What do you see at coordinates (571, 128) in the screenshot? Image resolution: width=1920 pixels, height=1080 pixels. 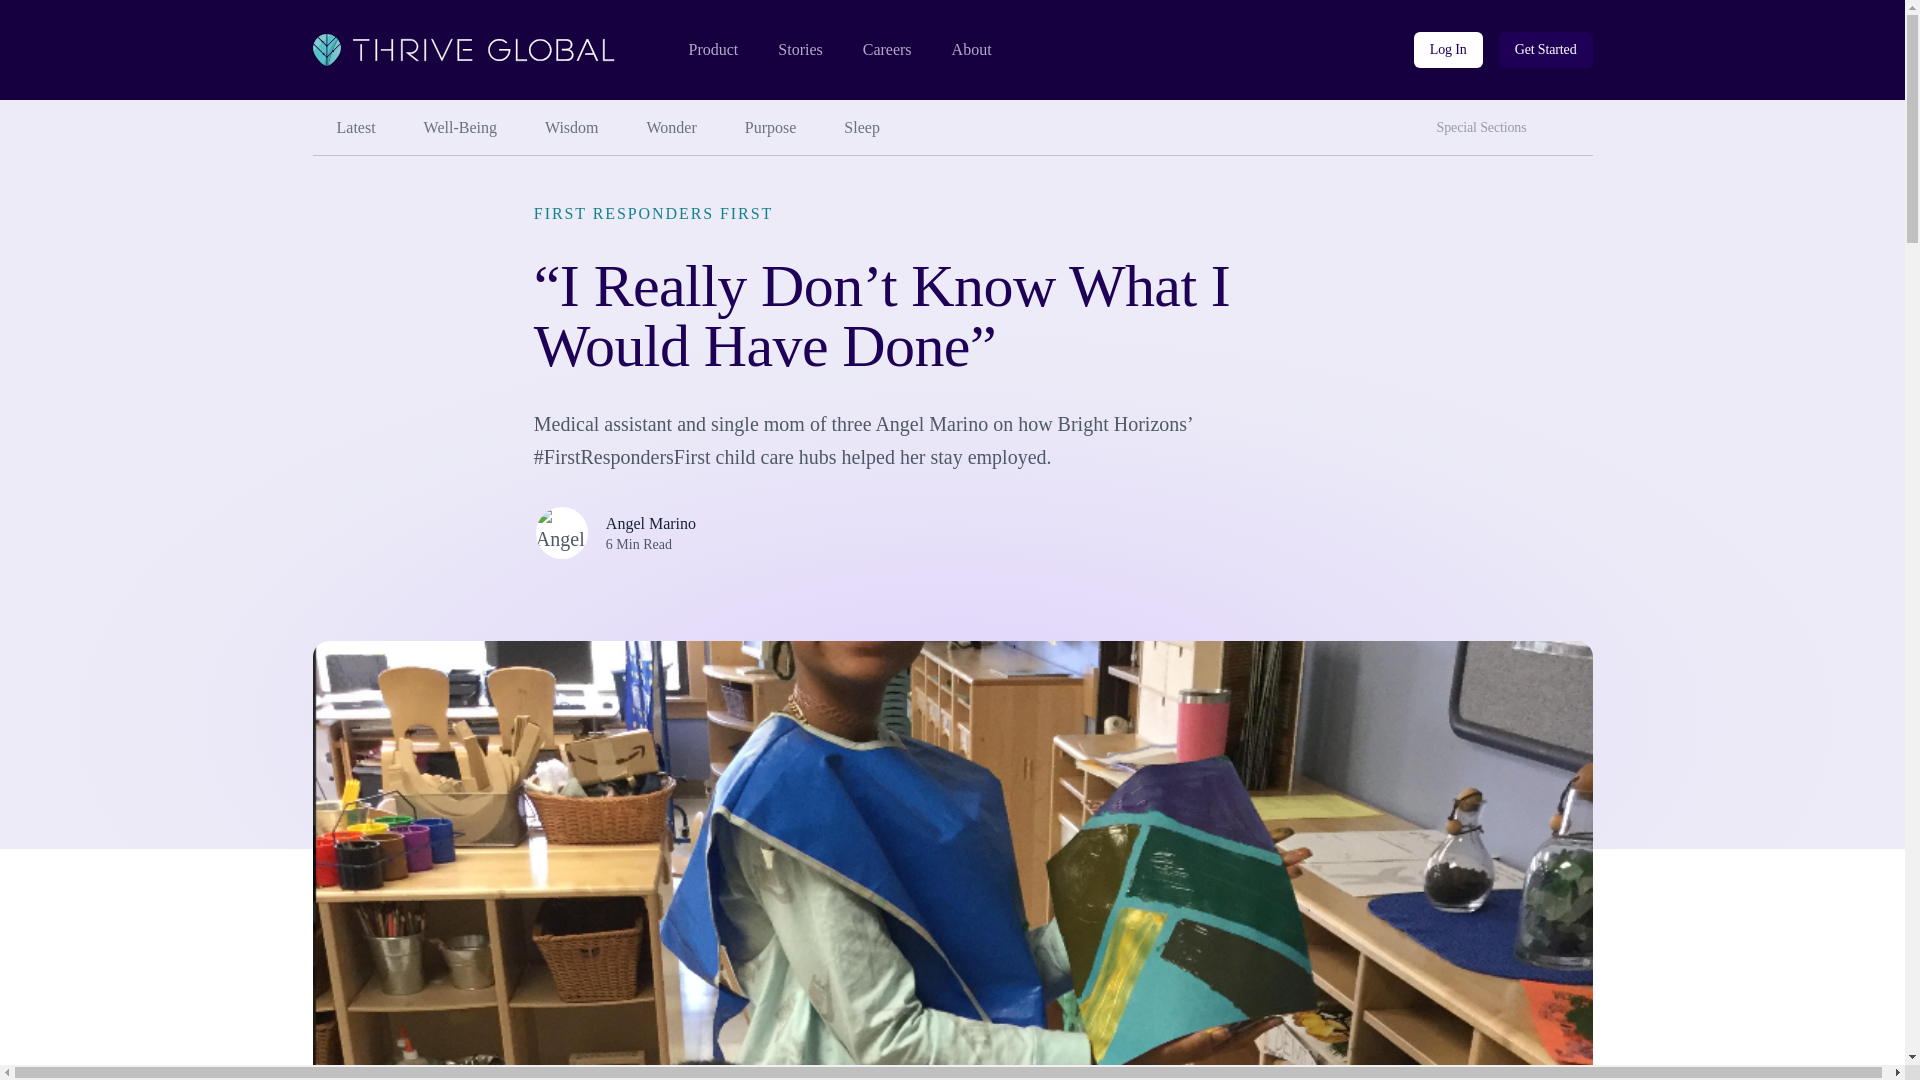 I see `Wisdom` at bounding box center [571, 128].